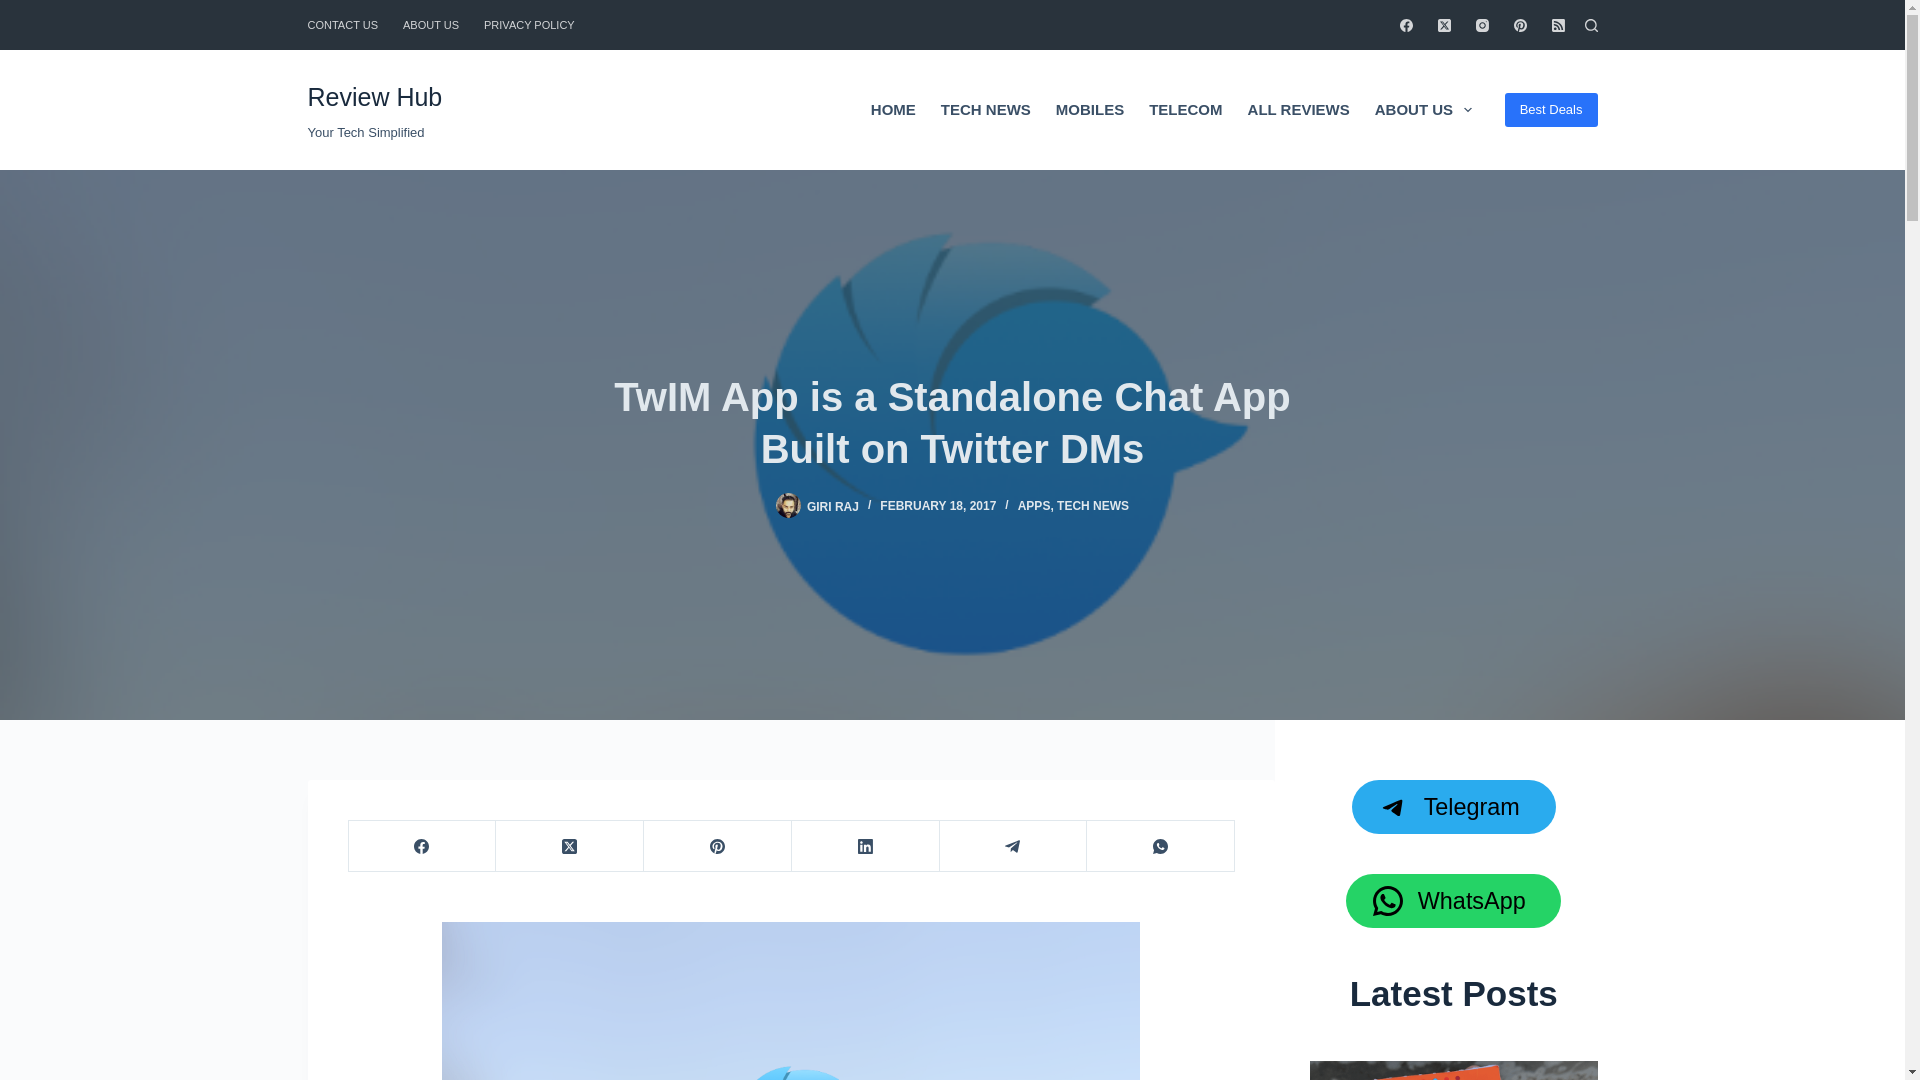  What do you see at coordinates (1422, 109) in the screenshot?
I see `ABOUT US` at bounding box center [1422, 109].